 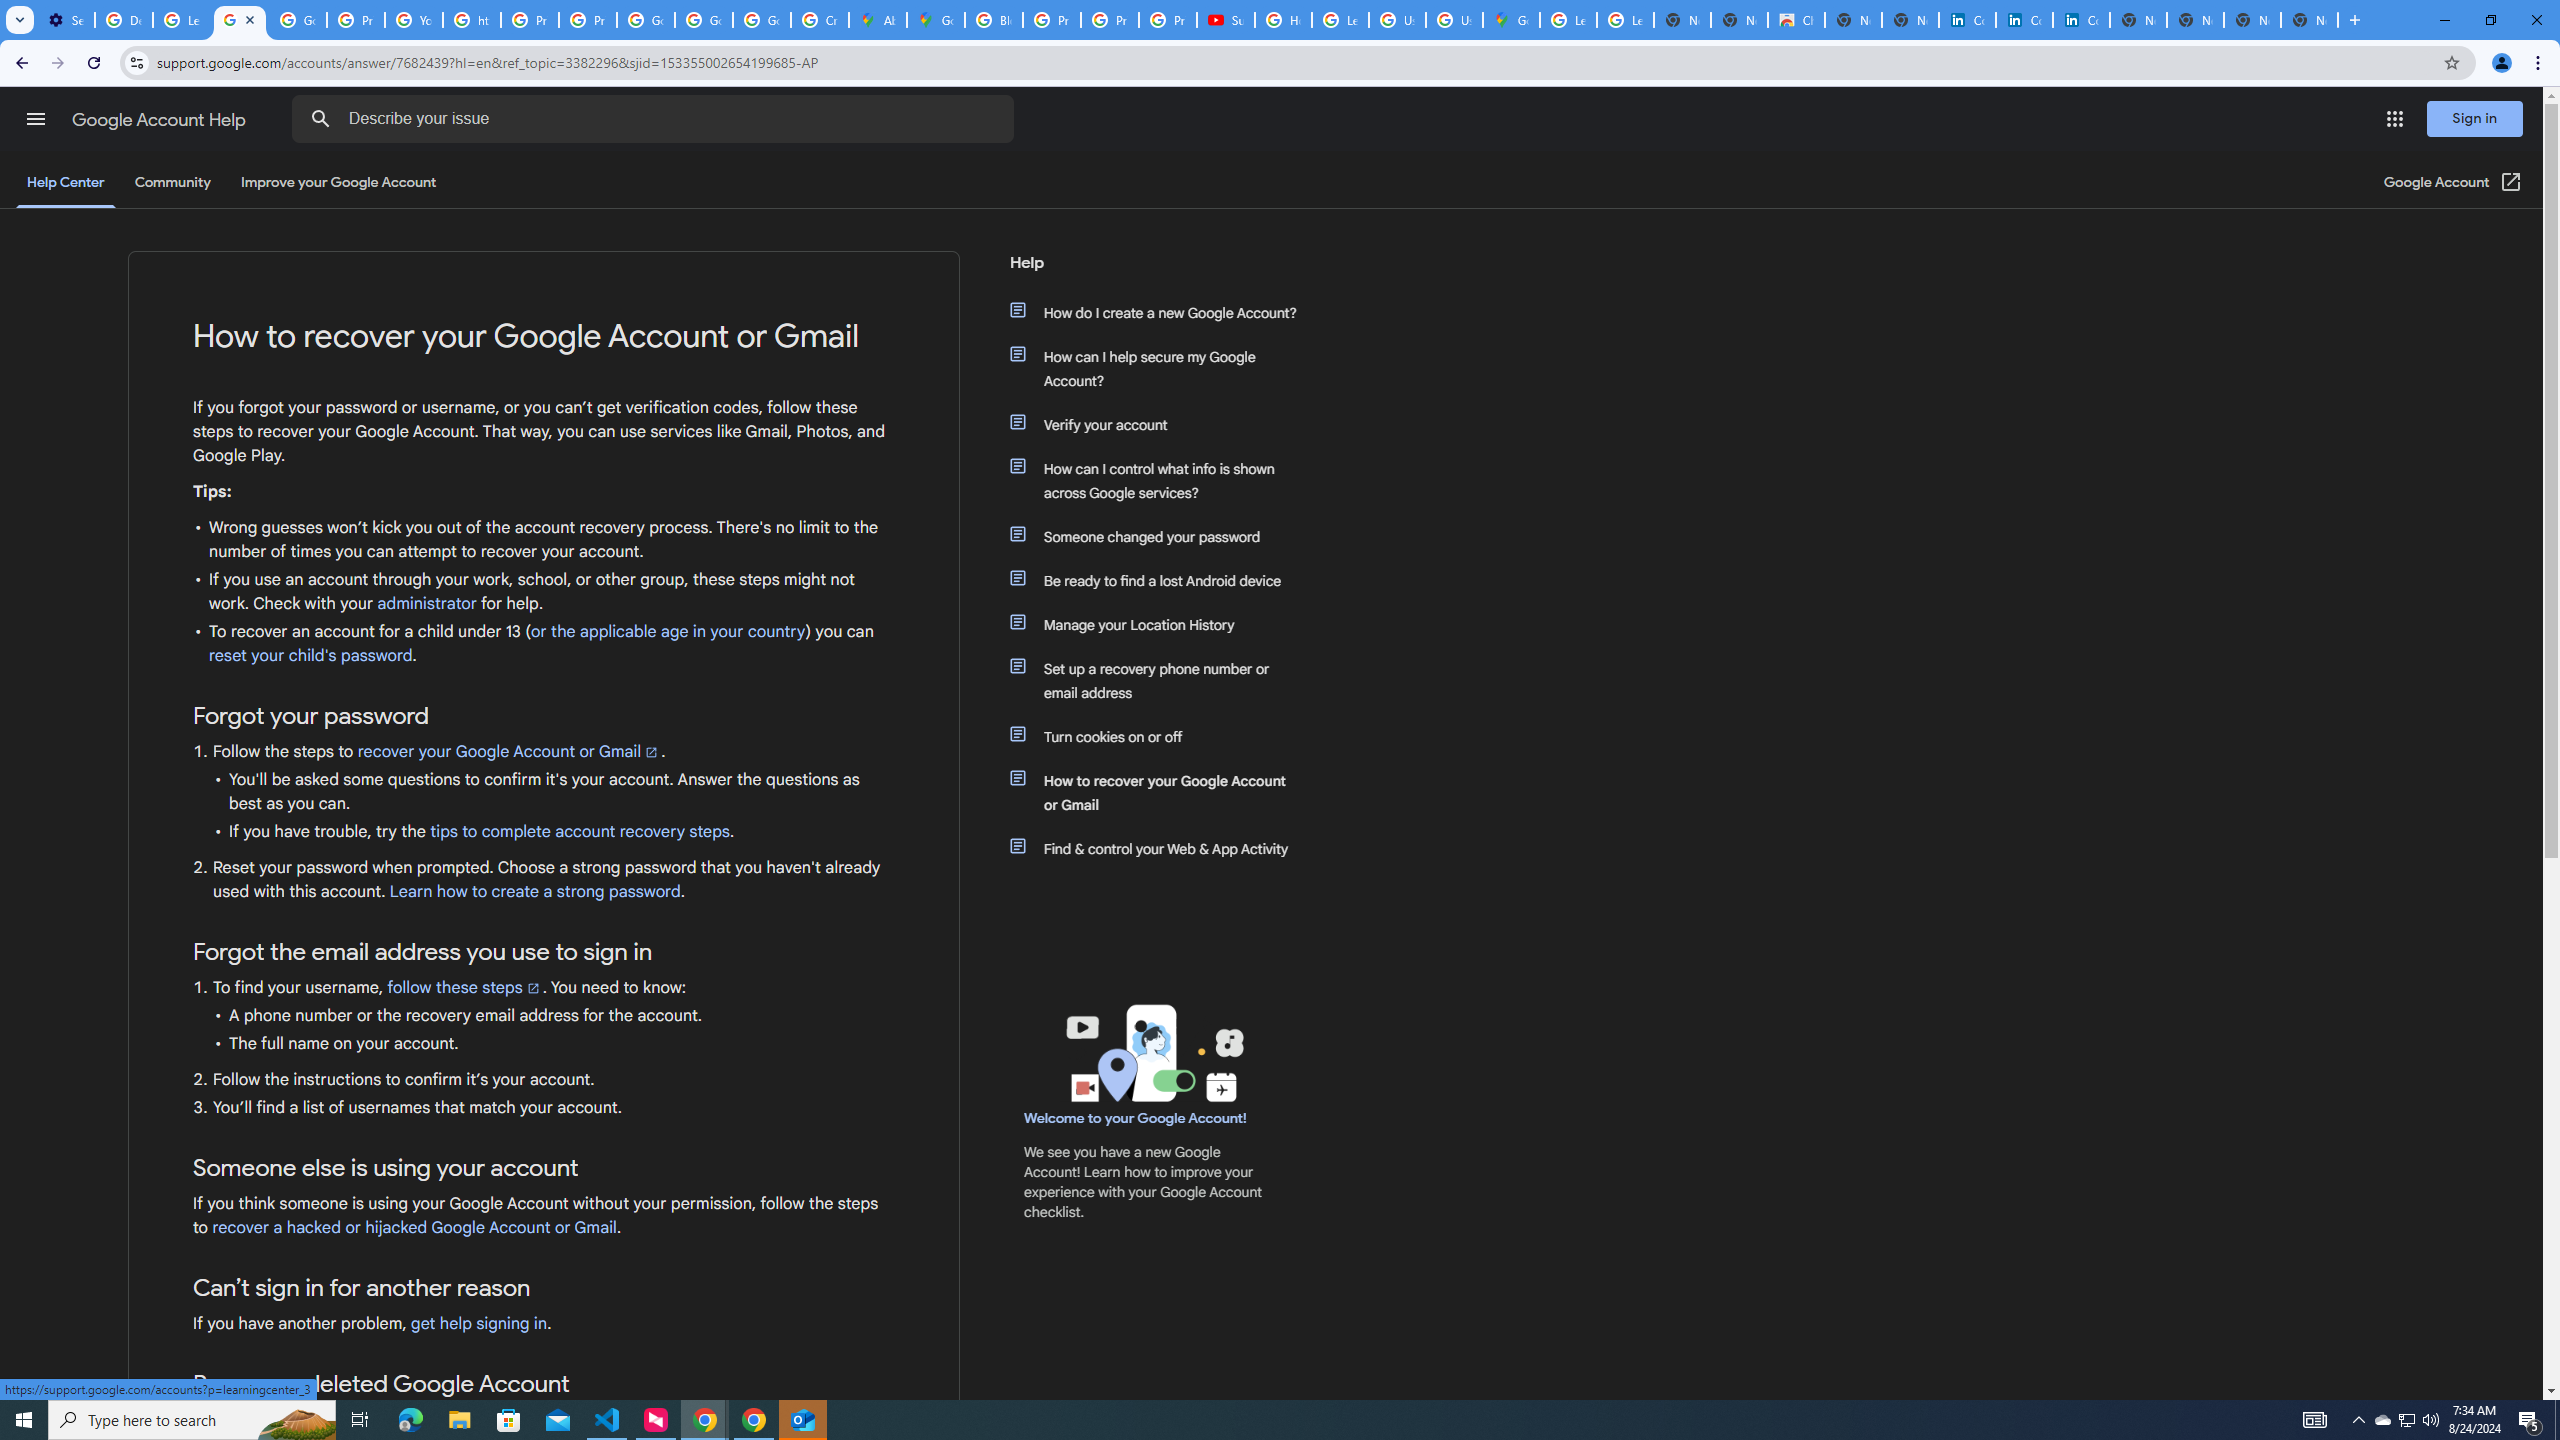 What do you see at coordinates (320, 119) in the screenshot?
I see `Search Help Center` at bounding box center [320, 119].